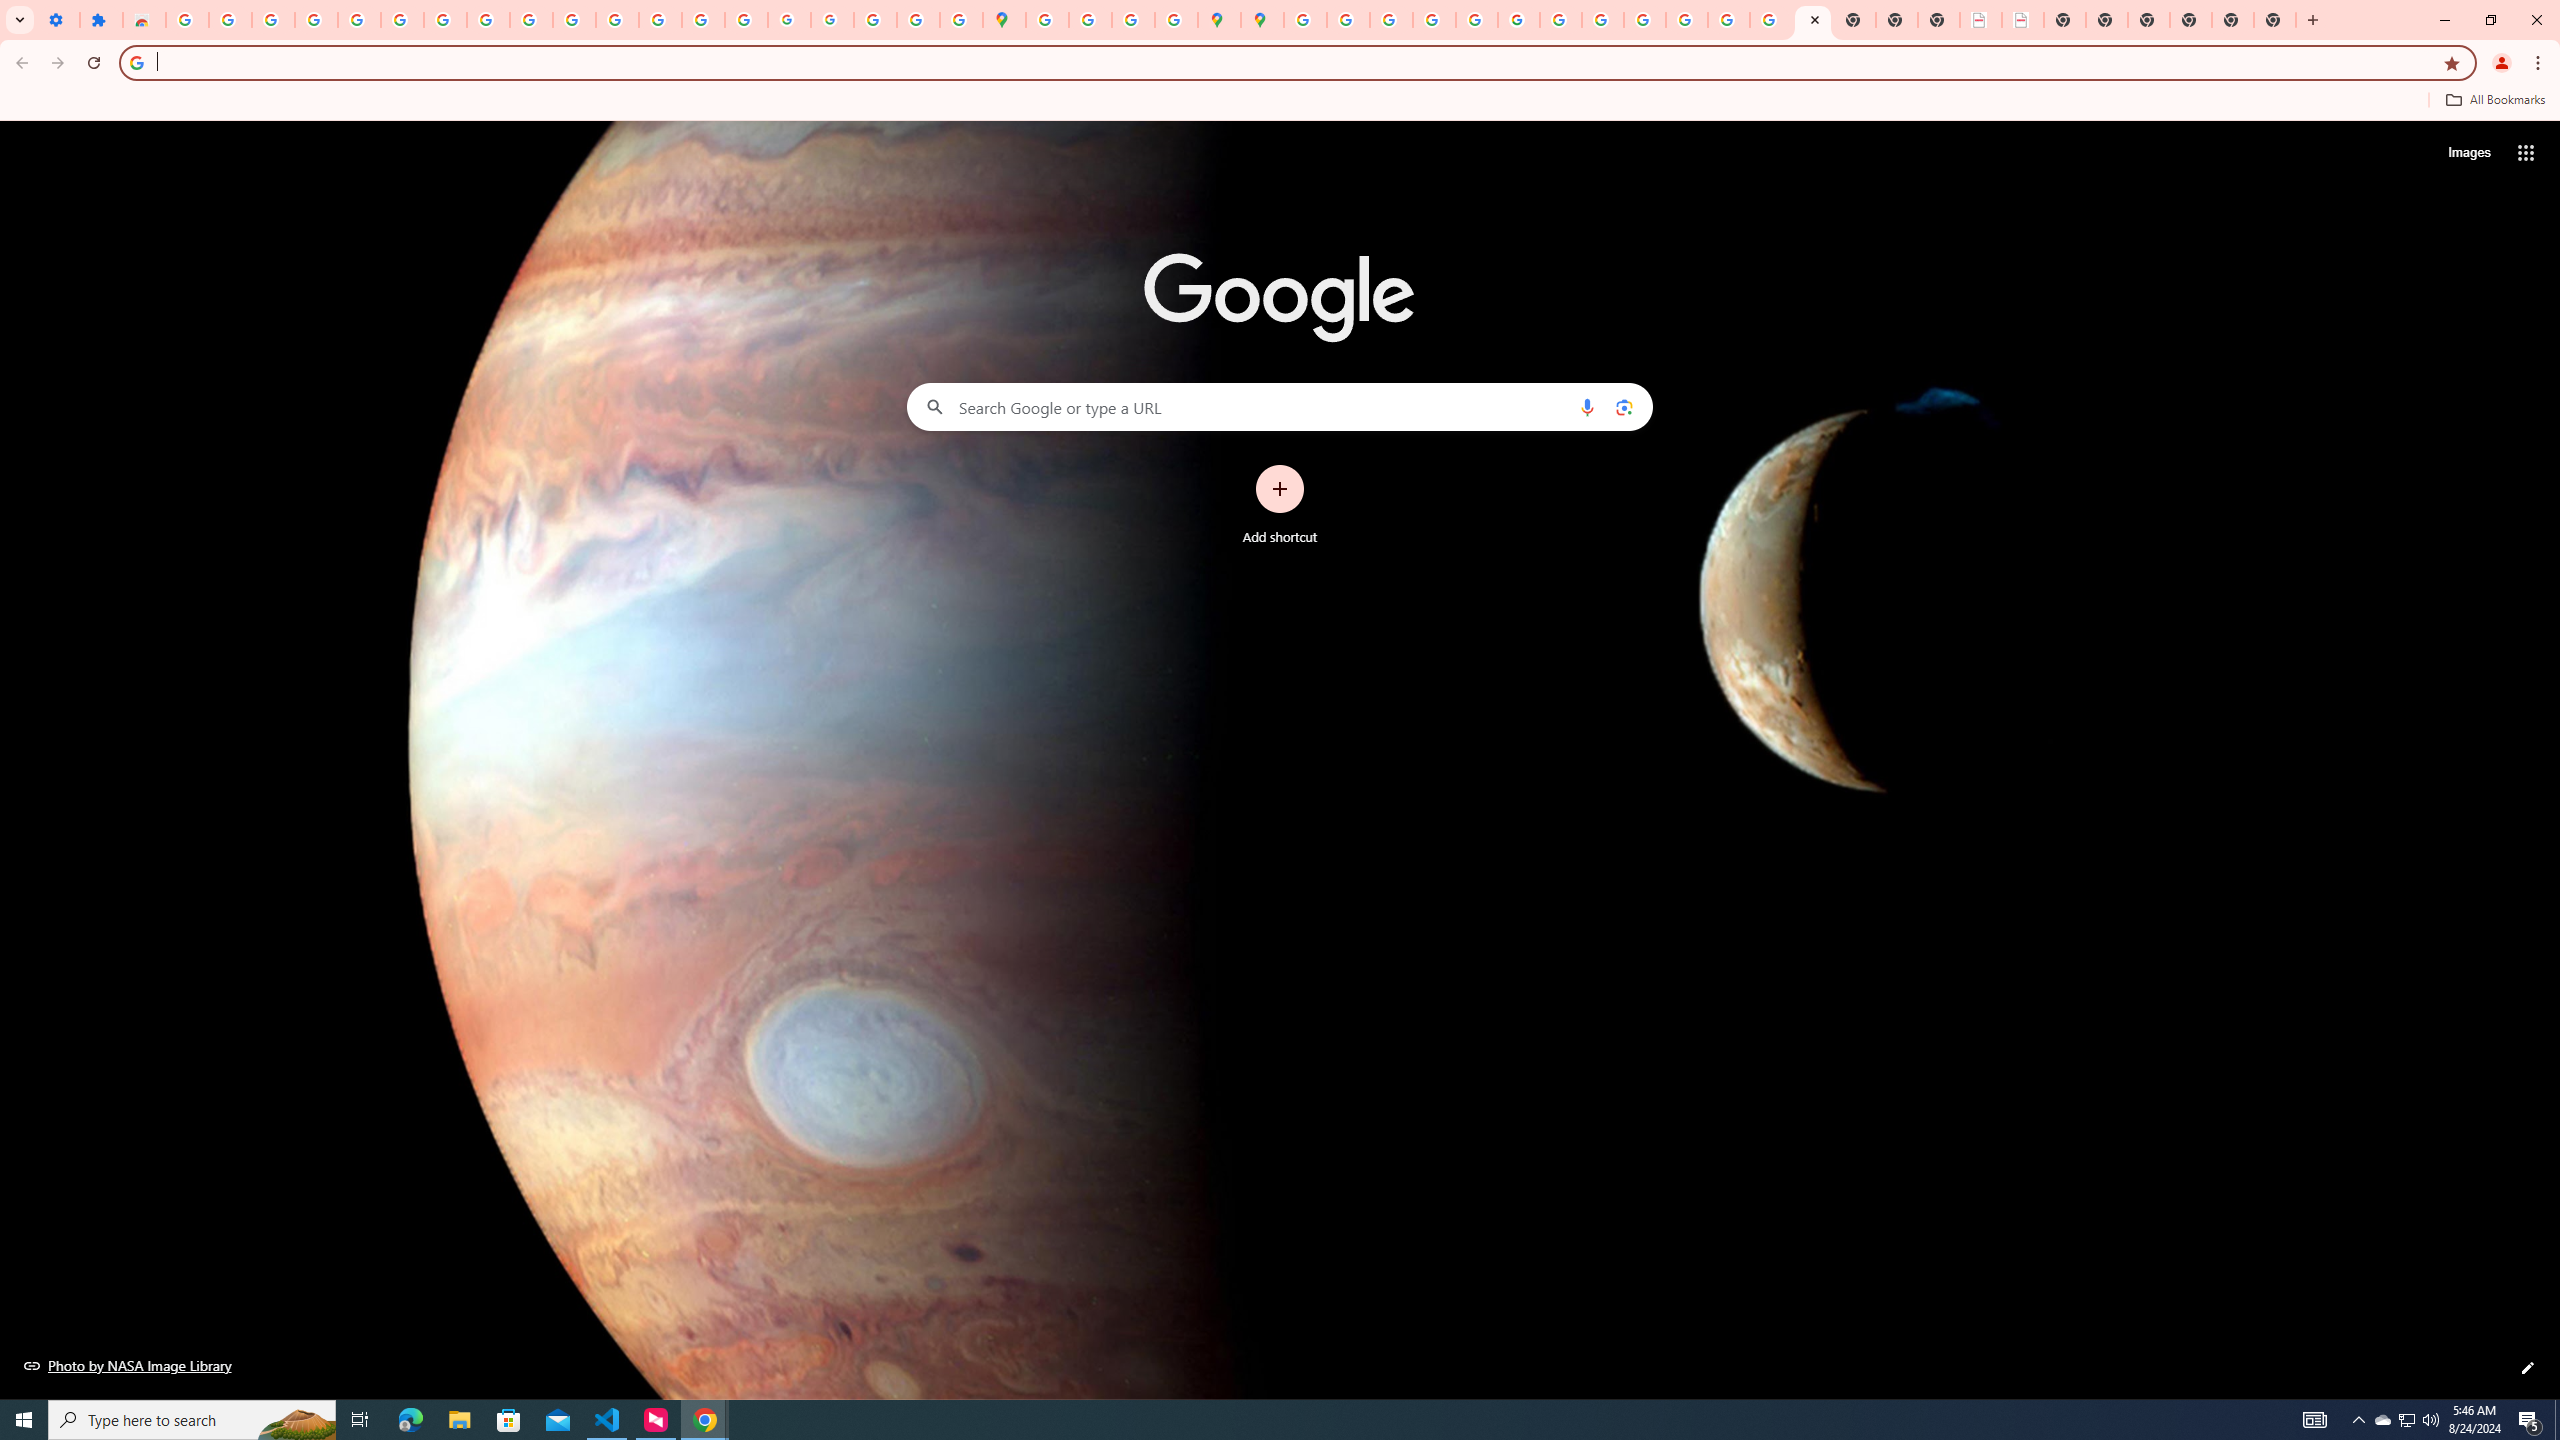  What do you see at coordinates (2024, 20) in the screenshot?
I see `BAE Systems Brasil | BAE Systems` at bounding box center [2024, 20].